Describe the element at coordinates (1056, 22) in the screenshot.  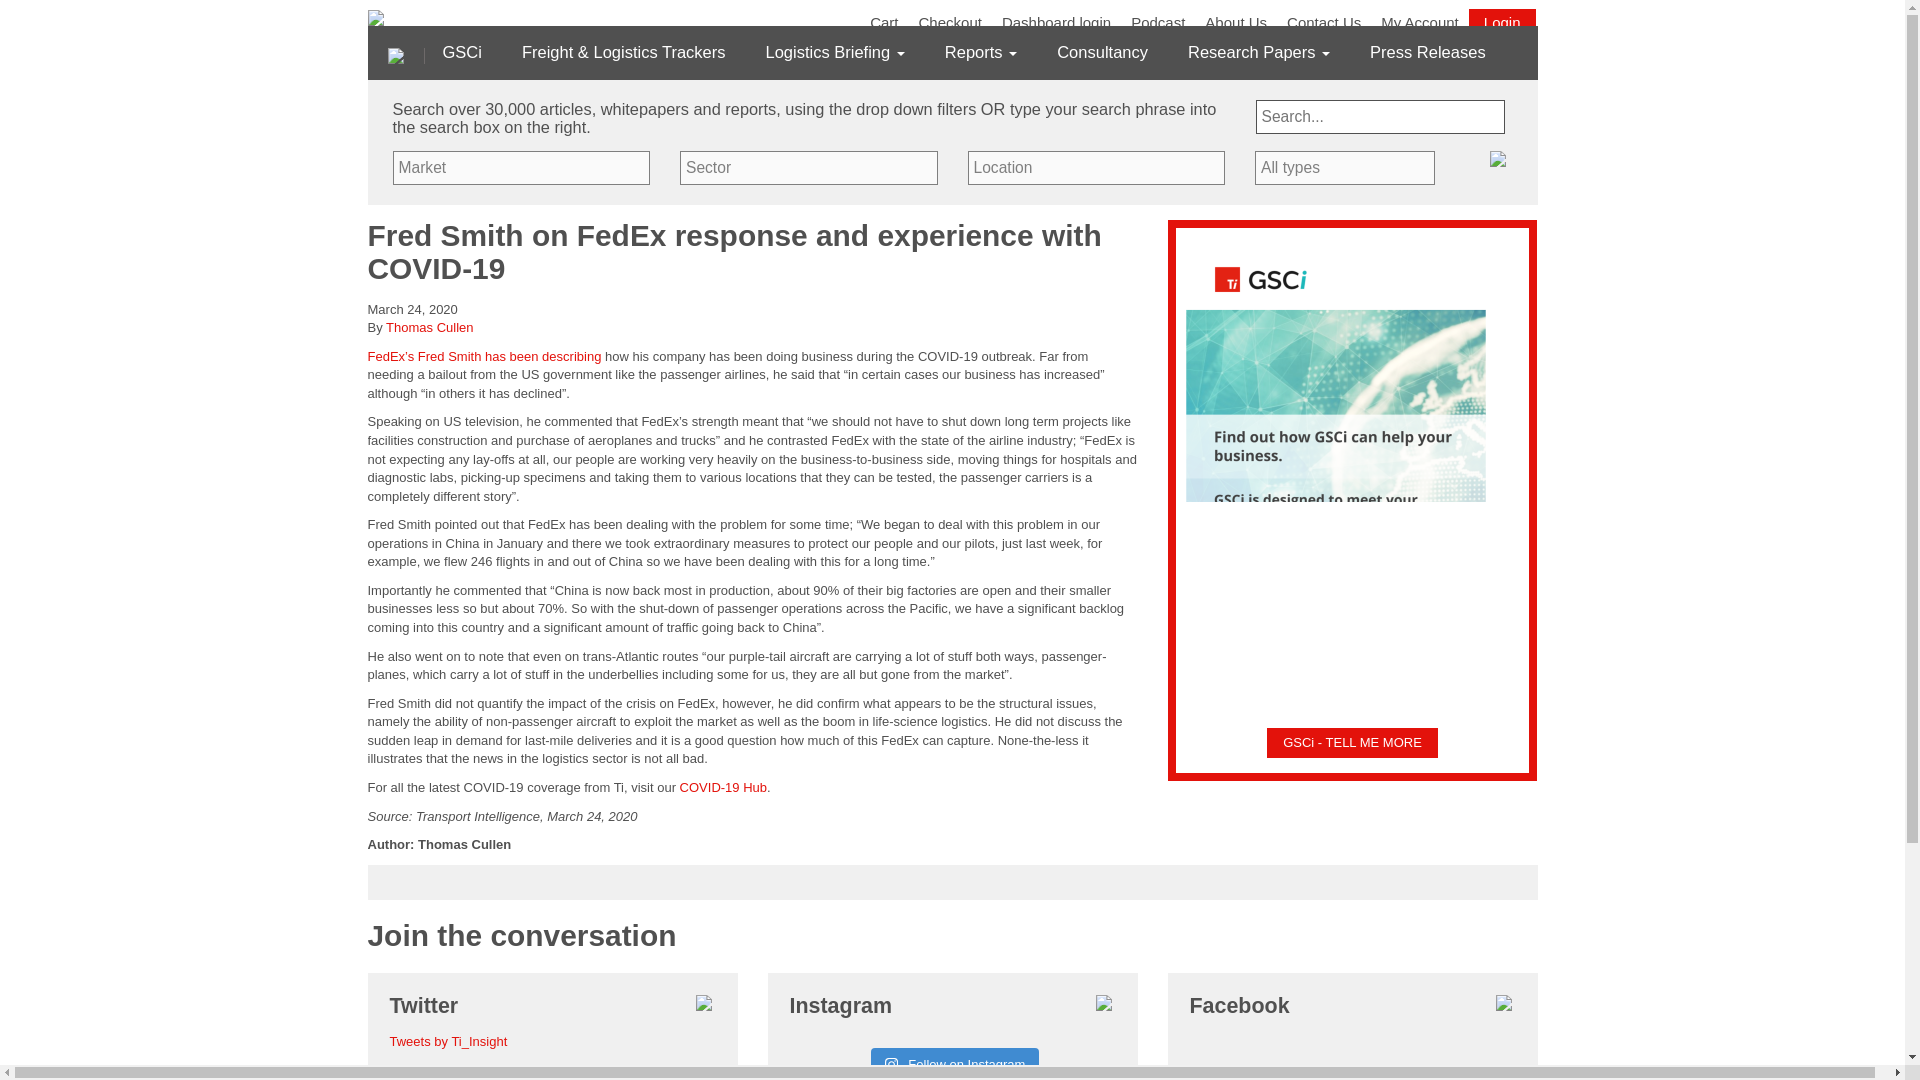
I see `Dashboard login` at that location.